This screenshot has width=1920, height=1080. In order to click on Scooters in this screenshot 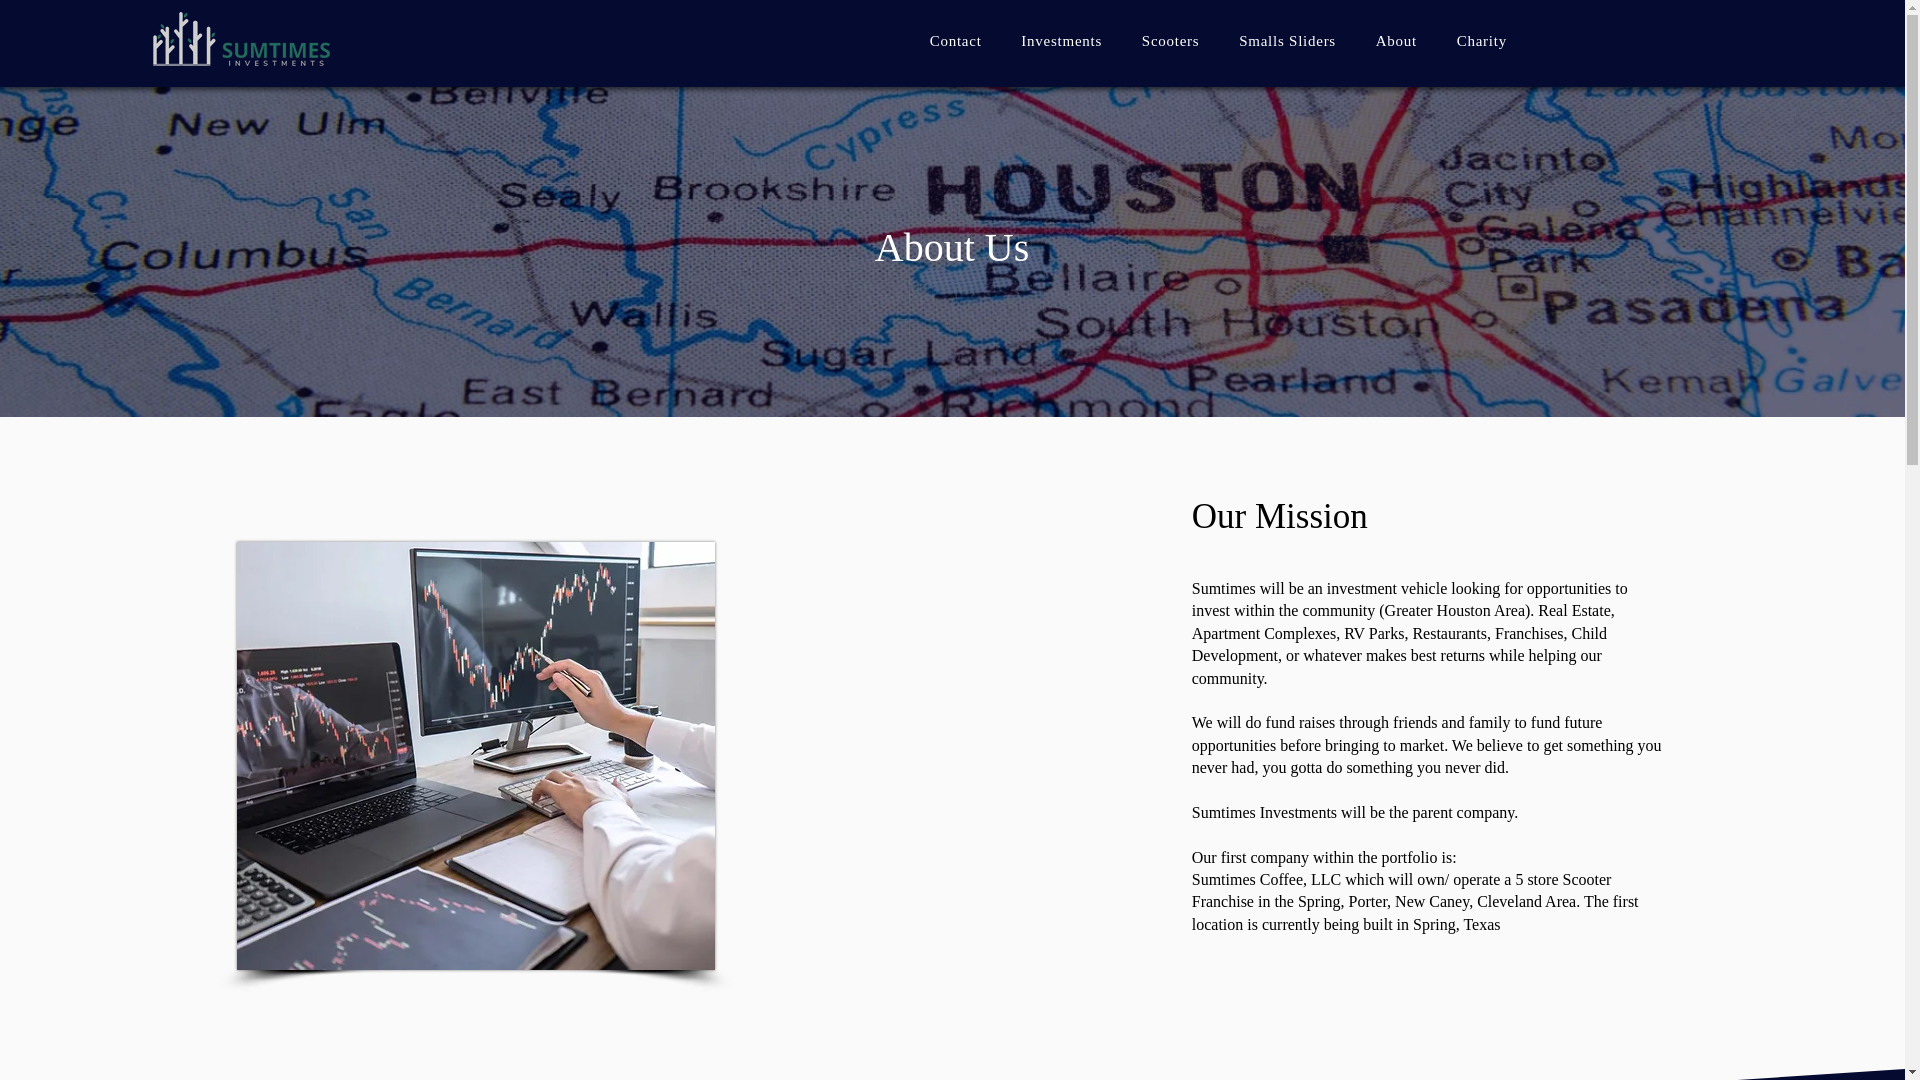, I will do `click(1170, 41)`.